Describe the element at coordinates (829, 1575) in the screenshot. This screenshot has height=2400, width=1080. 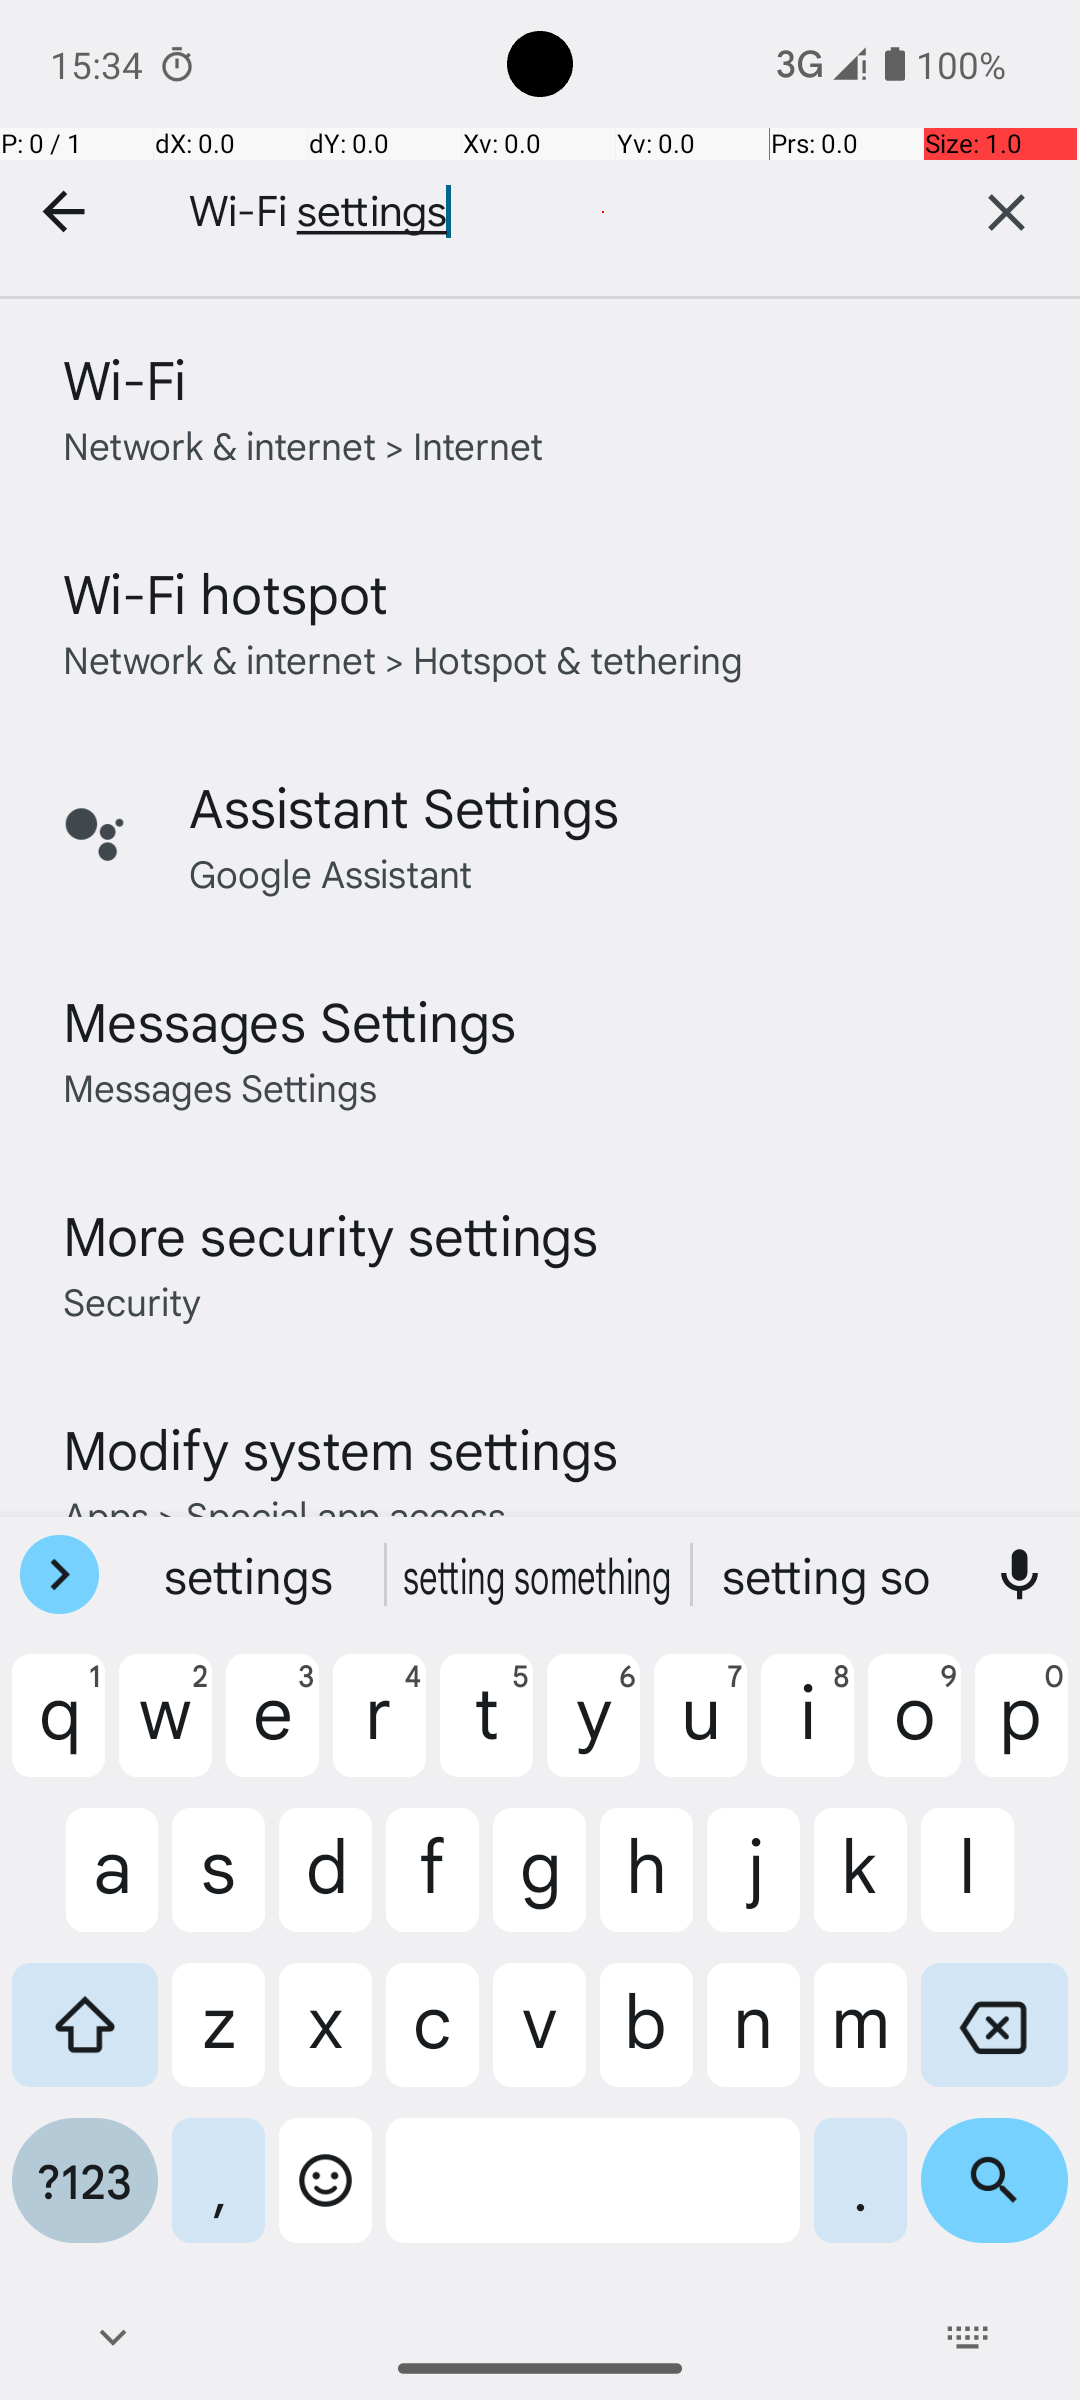
I see `setting so` at that location.